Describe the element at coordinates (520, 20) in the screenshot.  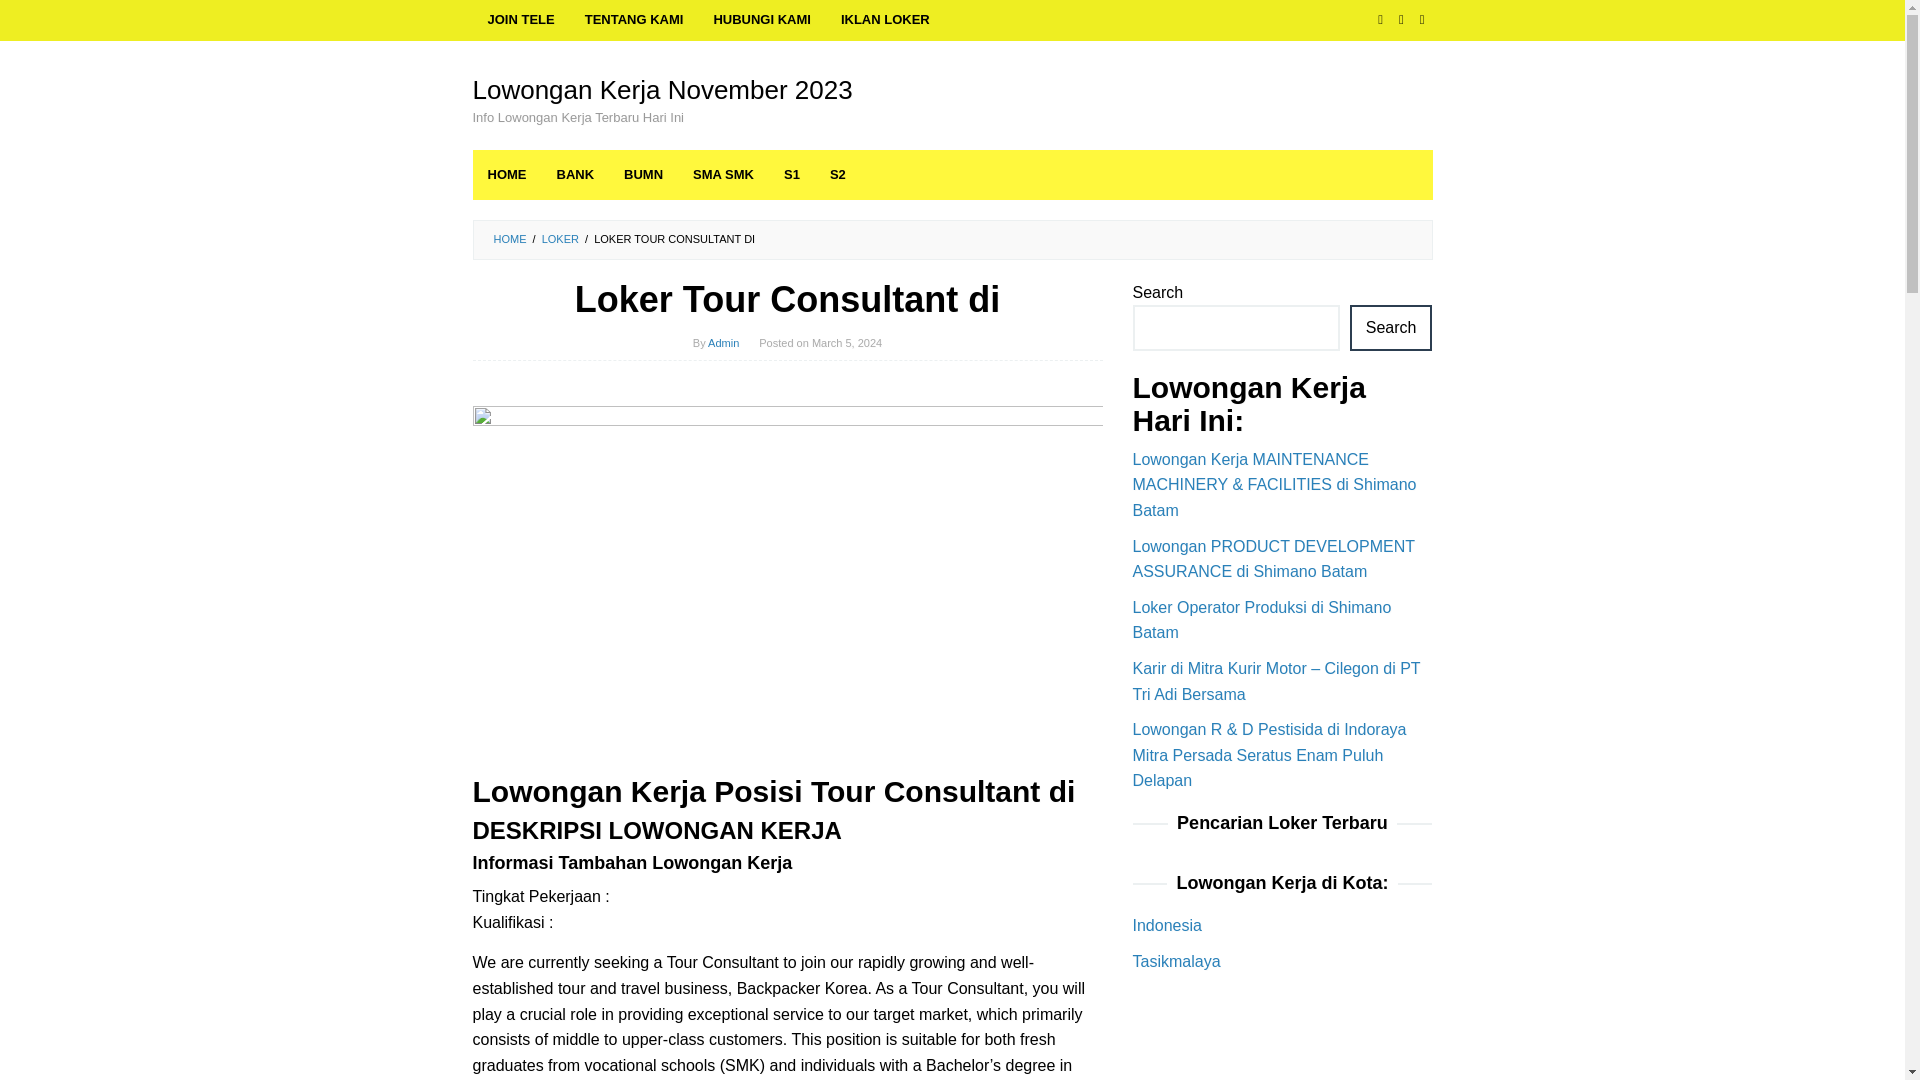
I see `JOIN TELE` at that location.